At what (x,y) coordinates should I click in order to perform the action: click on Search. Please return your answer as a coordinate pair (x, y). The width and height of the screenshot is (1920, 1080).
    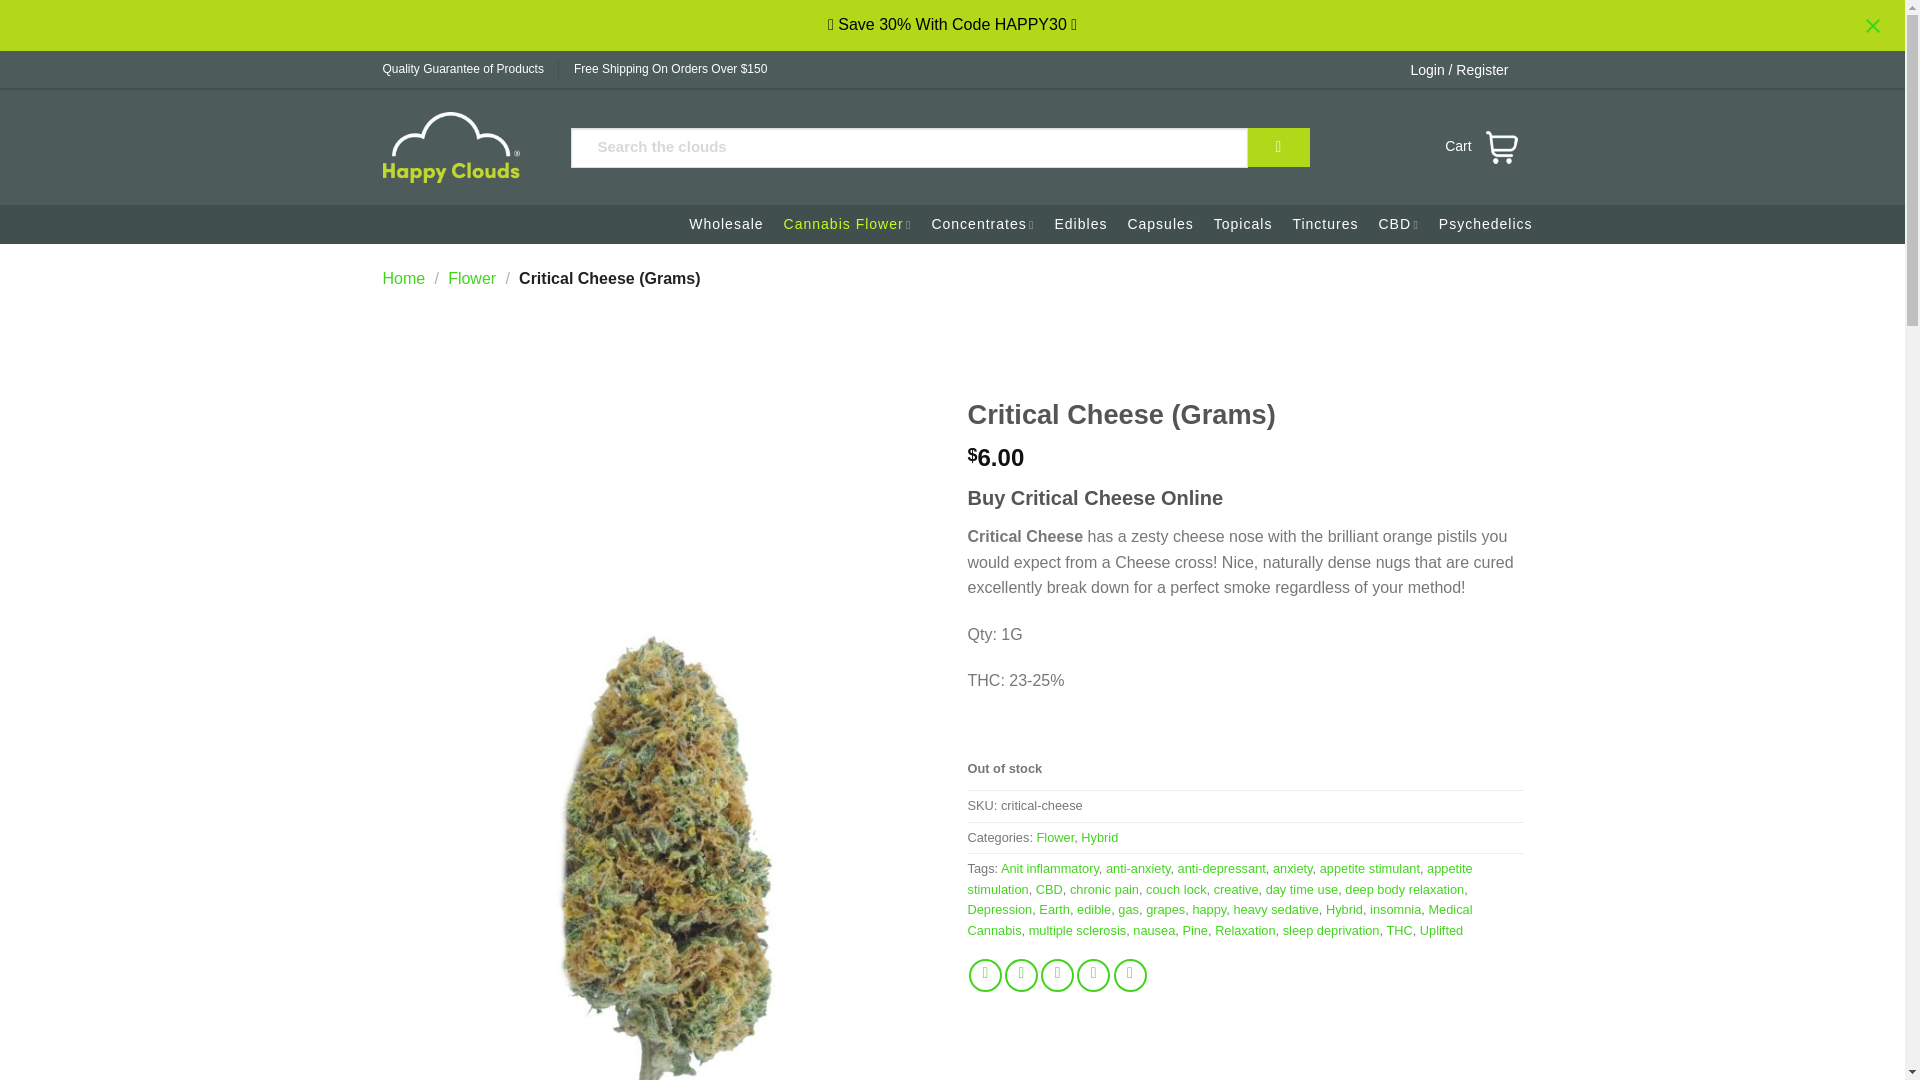
    Looking at the image, I should click on (1278, 148).